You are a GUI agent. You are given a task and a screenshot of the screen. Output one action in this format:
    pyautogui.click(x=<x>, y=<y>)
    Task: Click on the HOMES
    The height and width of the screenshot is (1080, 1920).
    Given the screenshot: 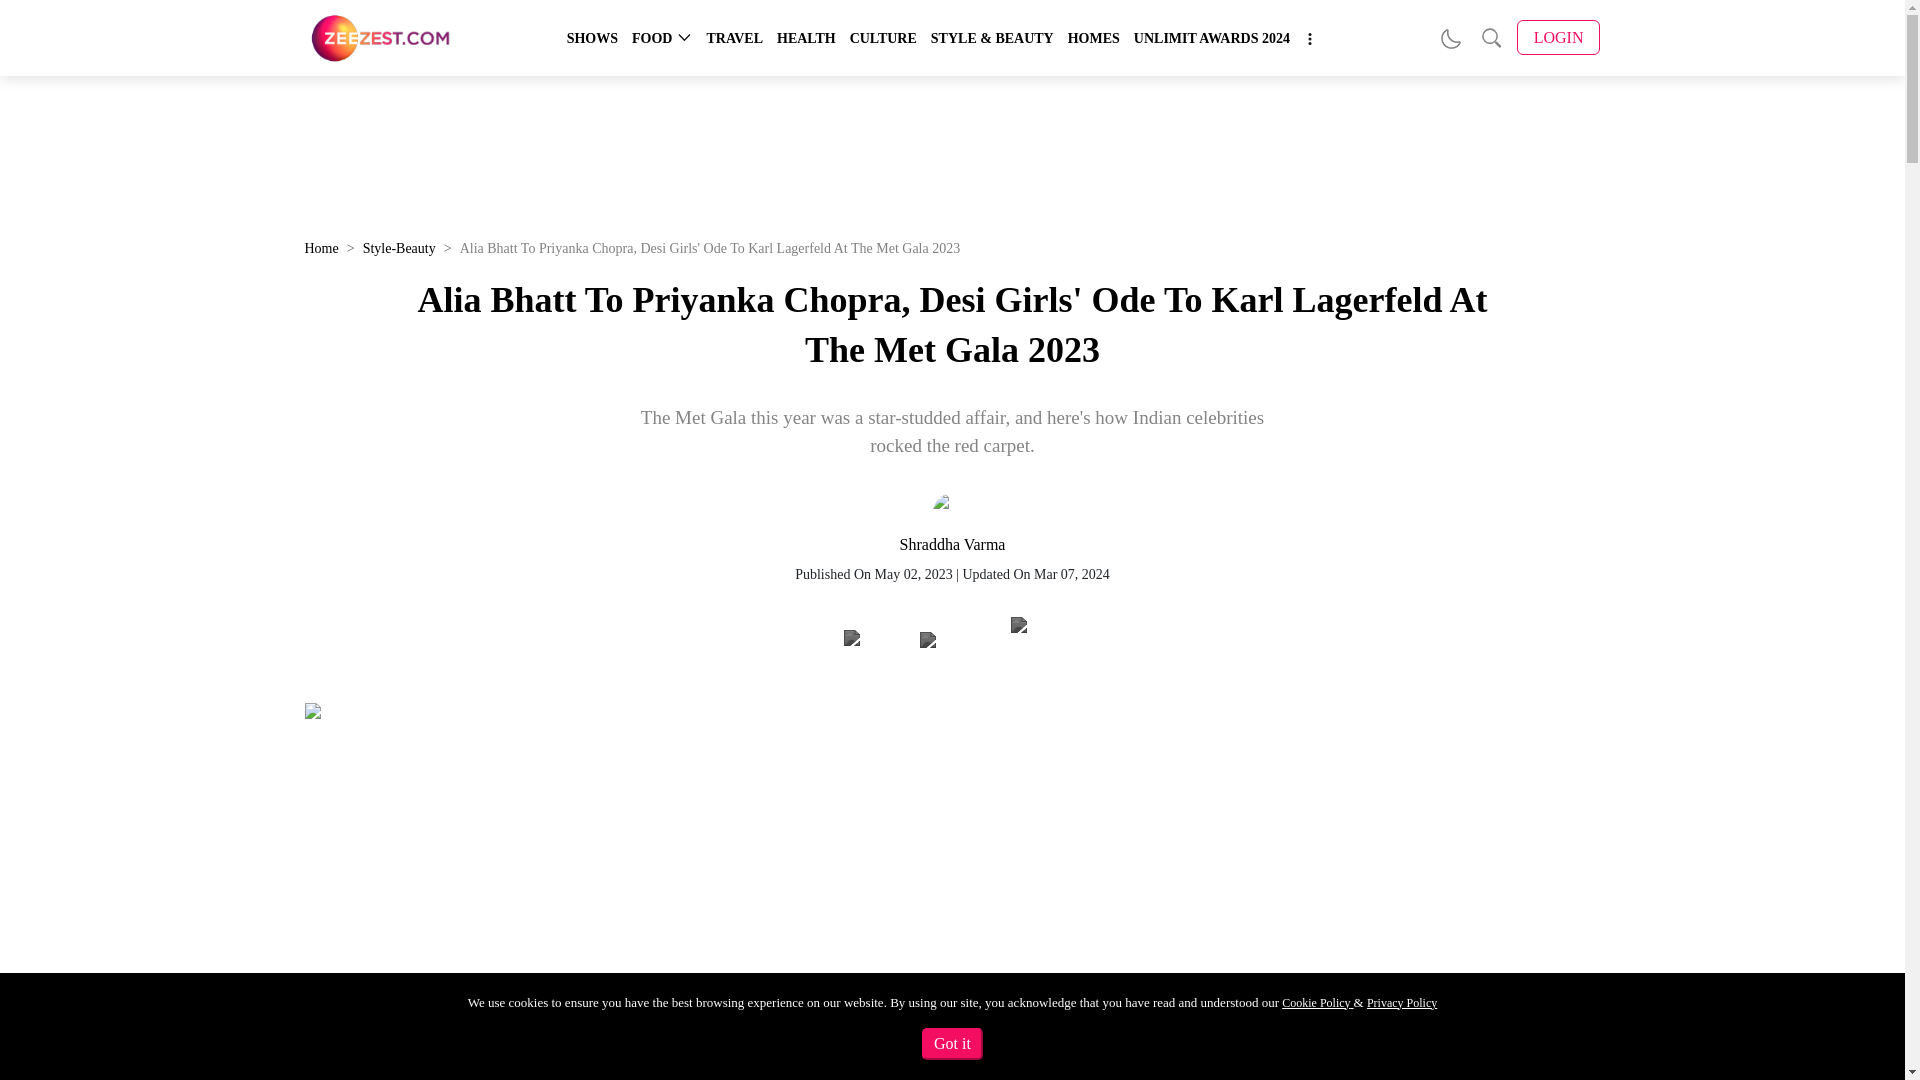 What is the action you would take?
    pyautogui.click(x=1093, y=38)
    